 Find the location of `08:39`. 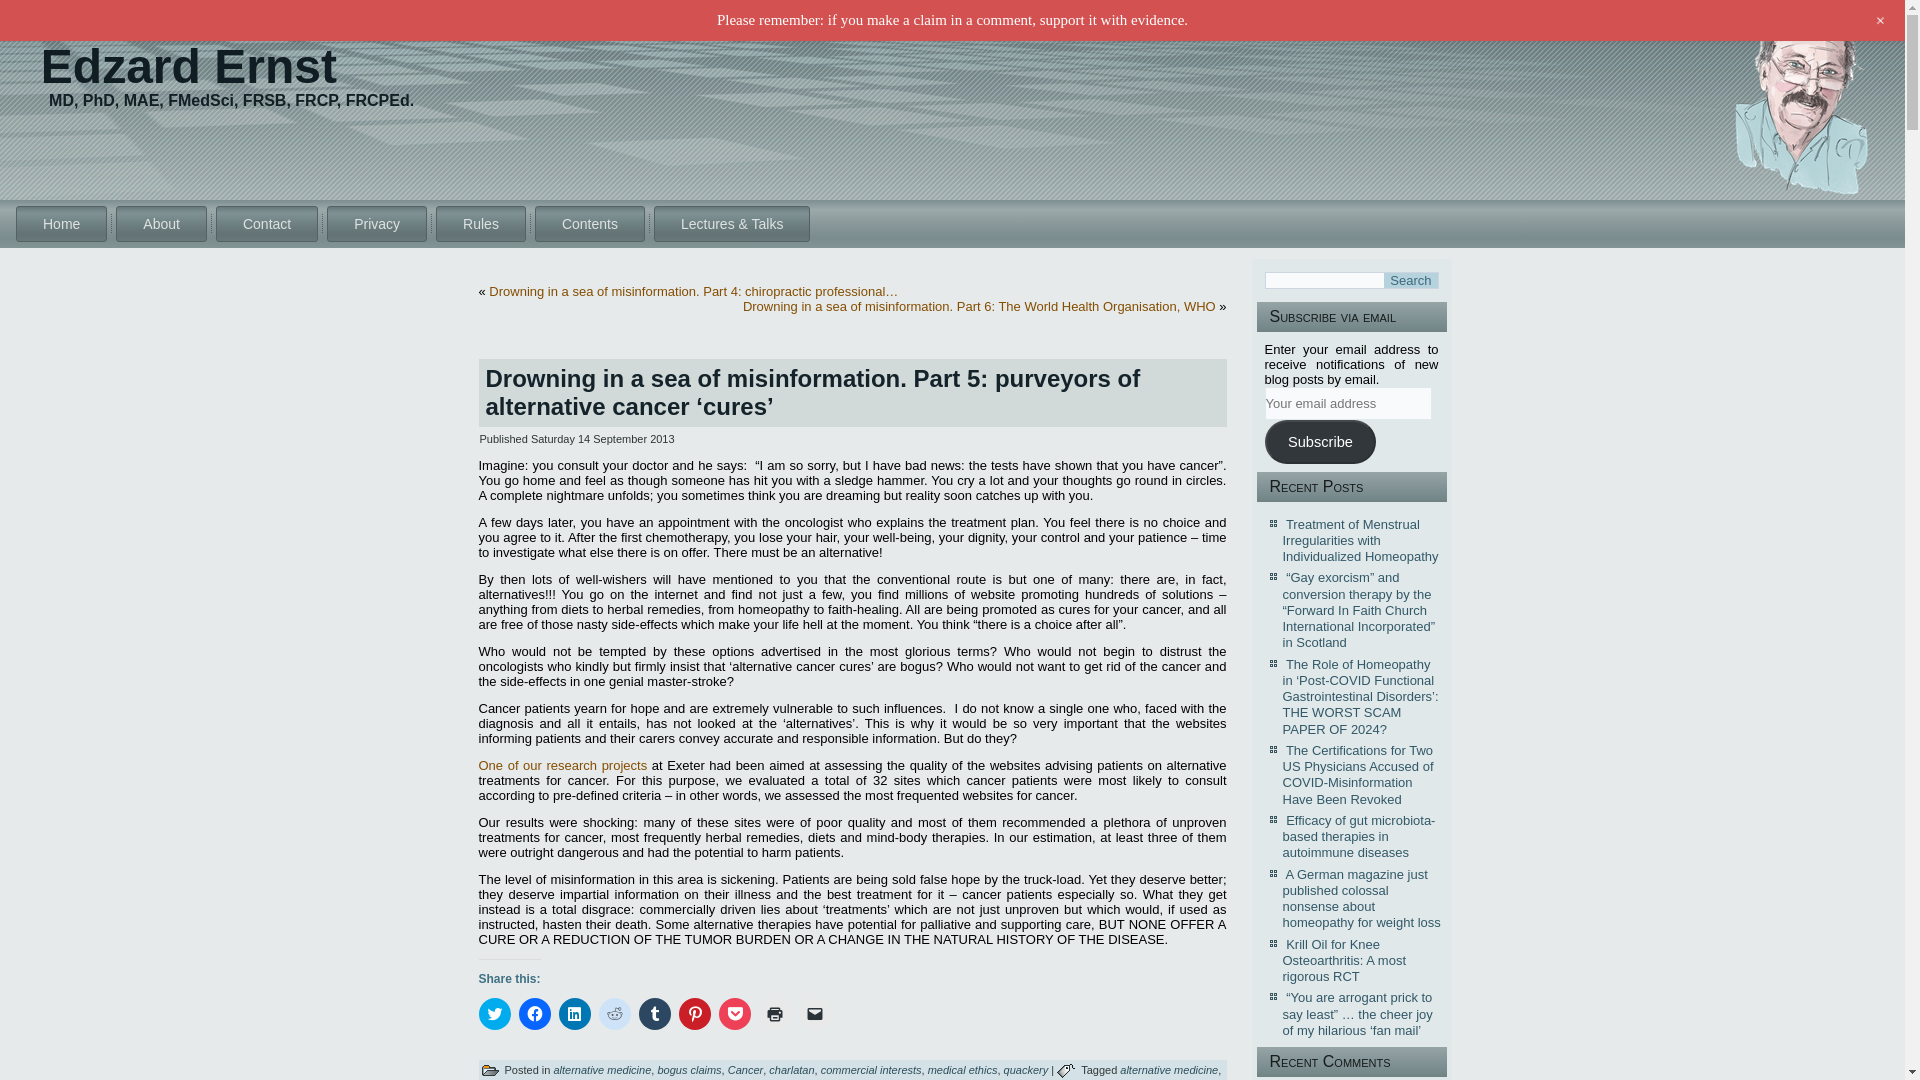

08:39 is located at coordinates (603, 438).